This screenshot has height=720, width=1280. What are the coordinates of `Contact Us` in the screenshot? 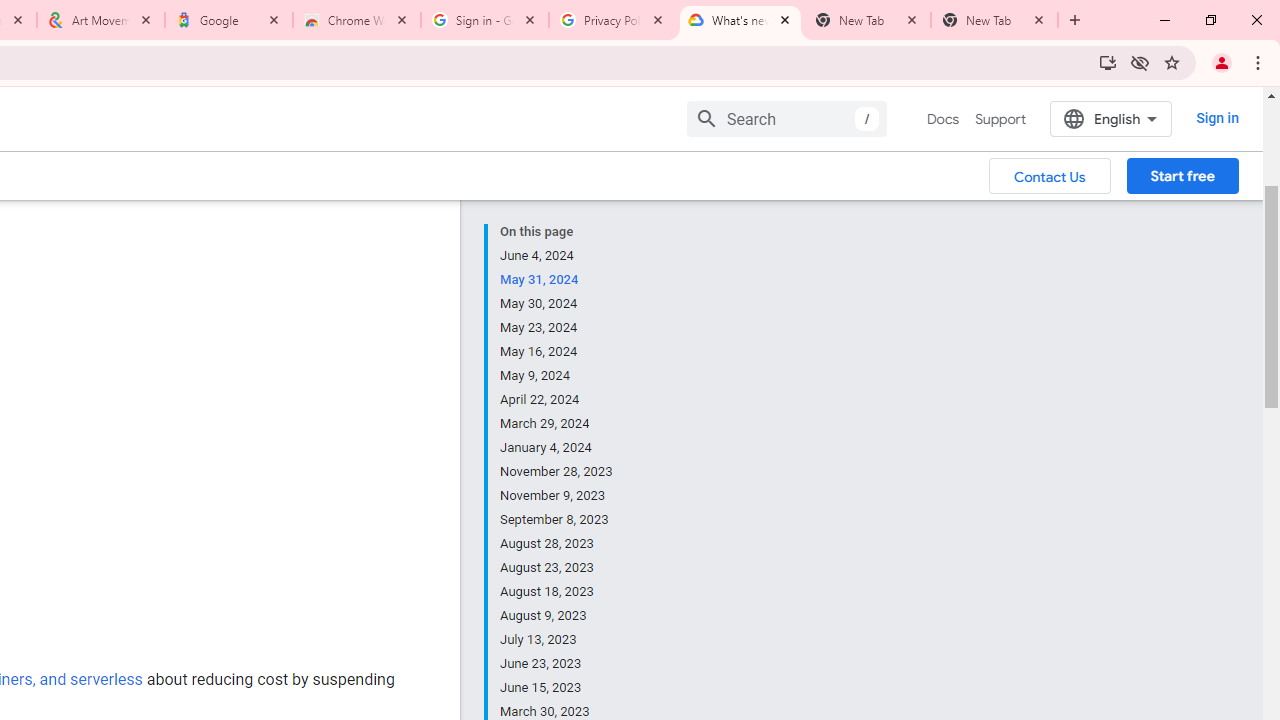 It's located at (1050, 175).